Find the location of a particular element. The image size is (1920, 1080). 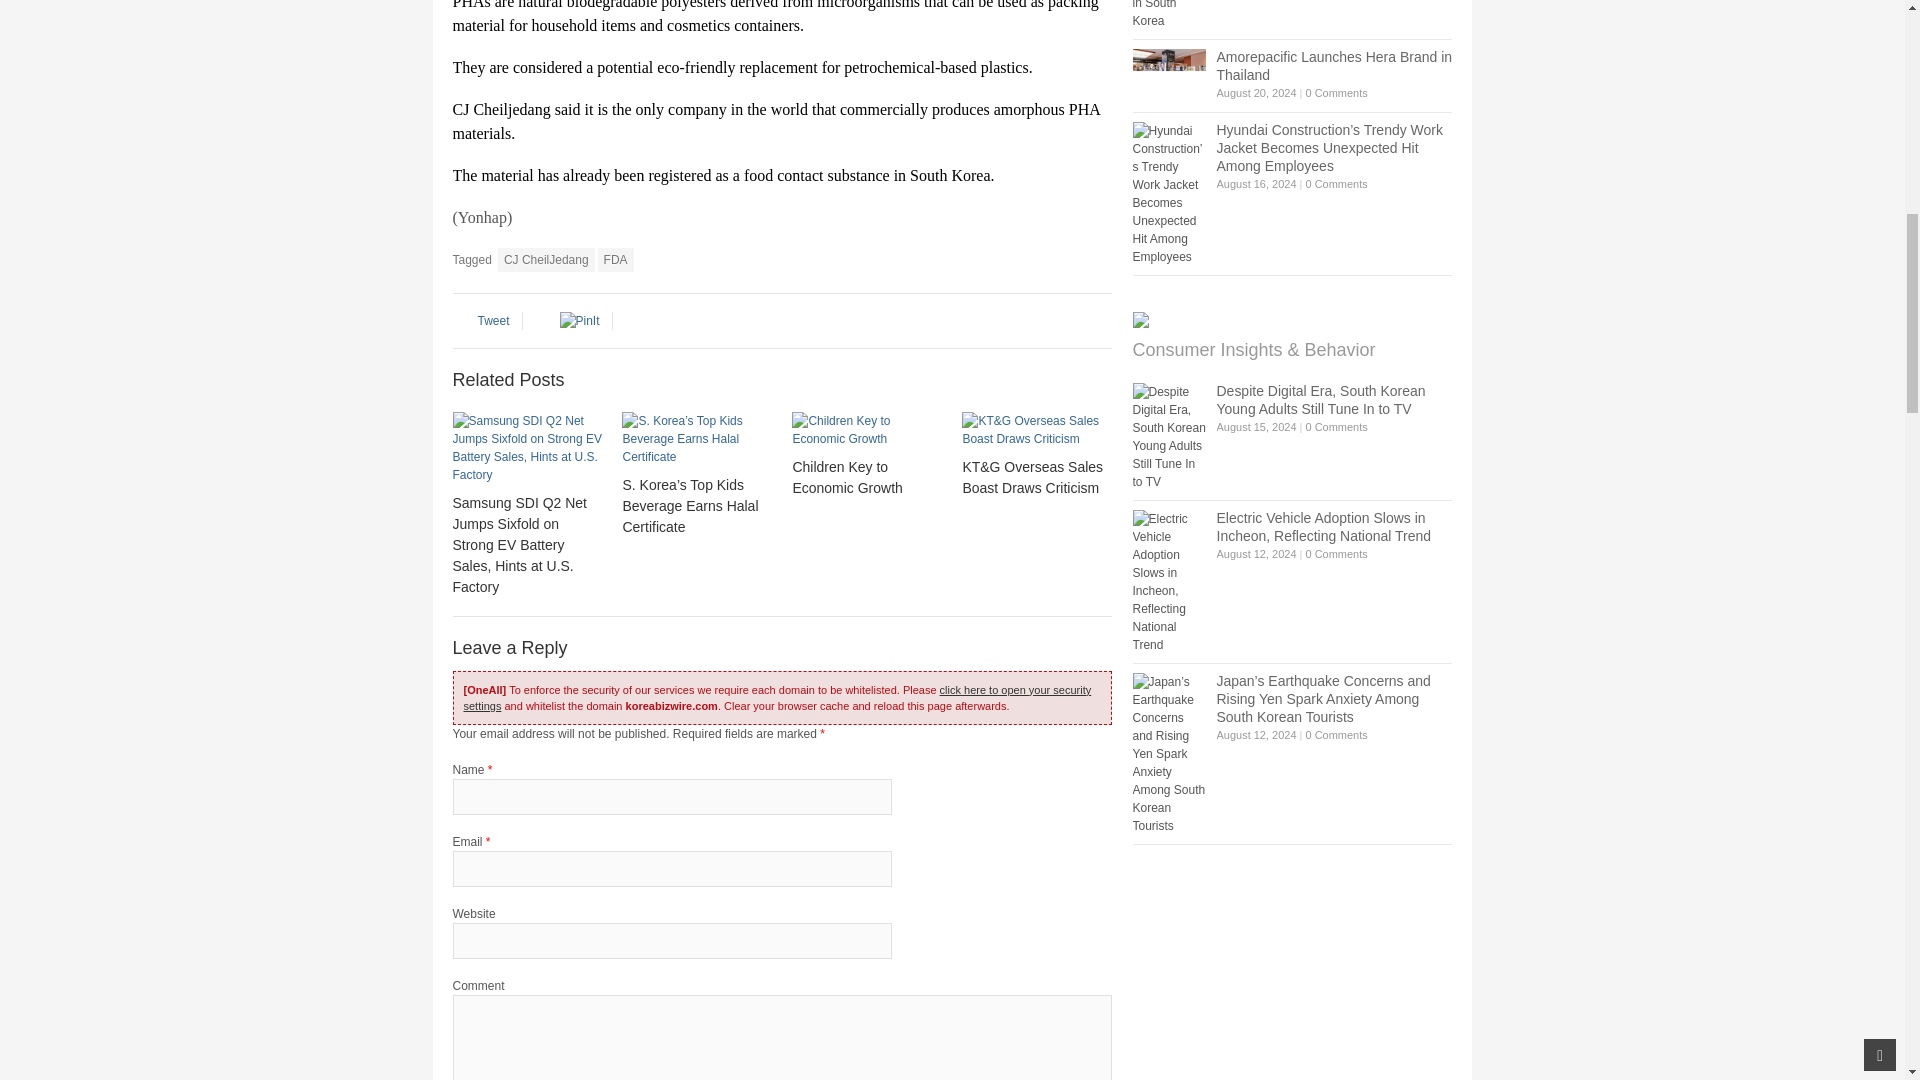

Children Key to Economic Growth is located at coordinates (866, 430).